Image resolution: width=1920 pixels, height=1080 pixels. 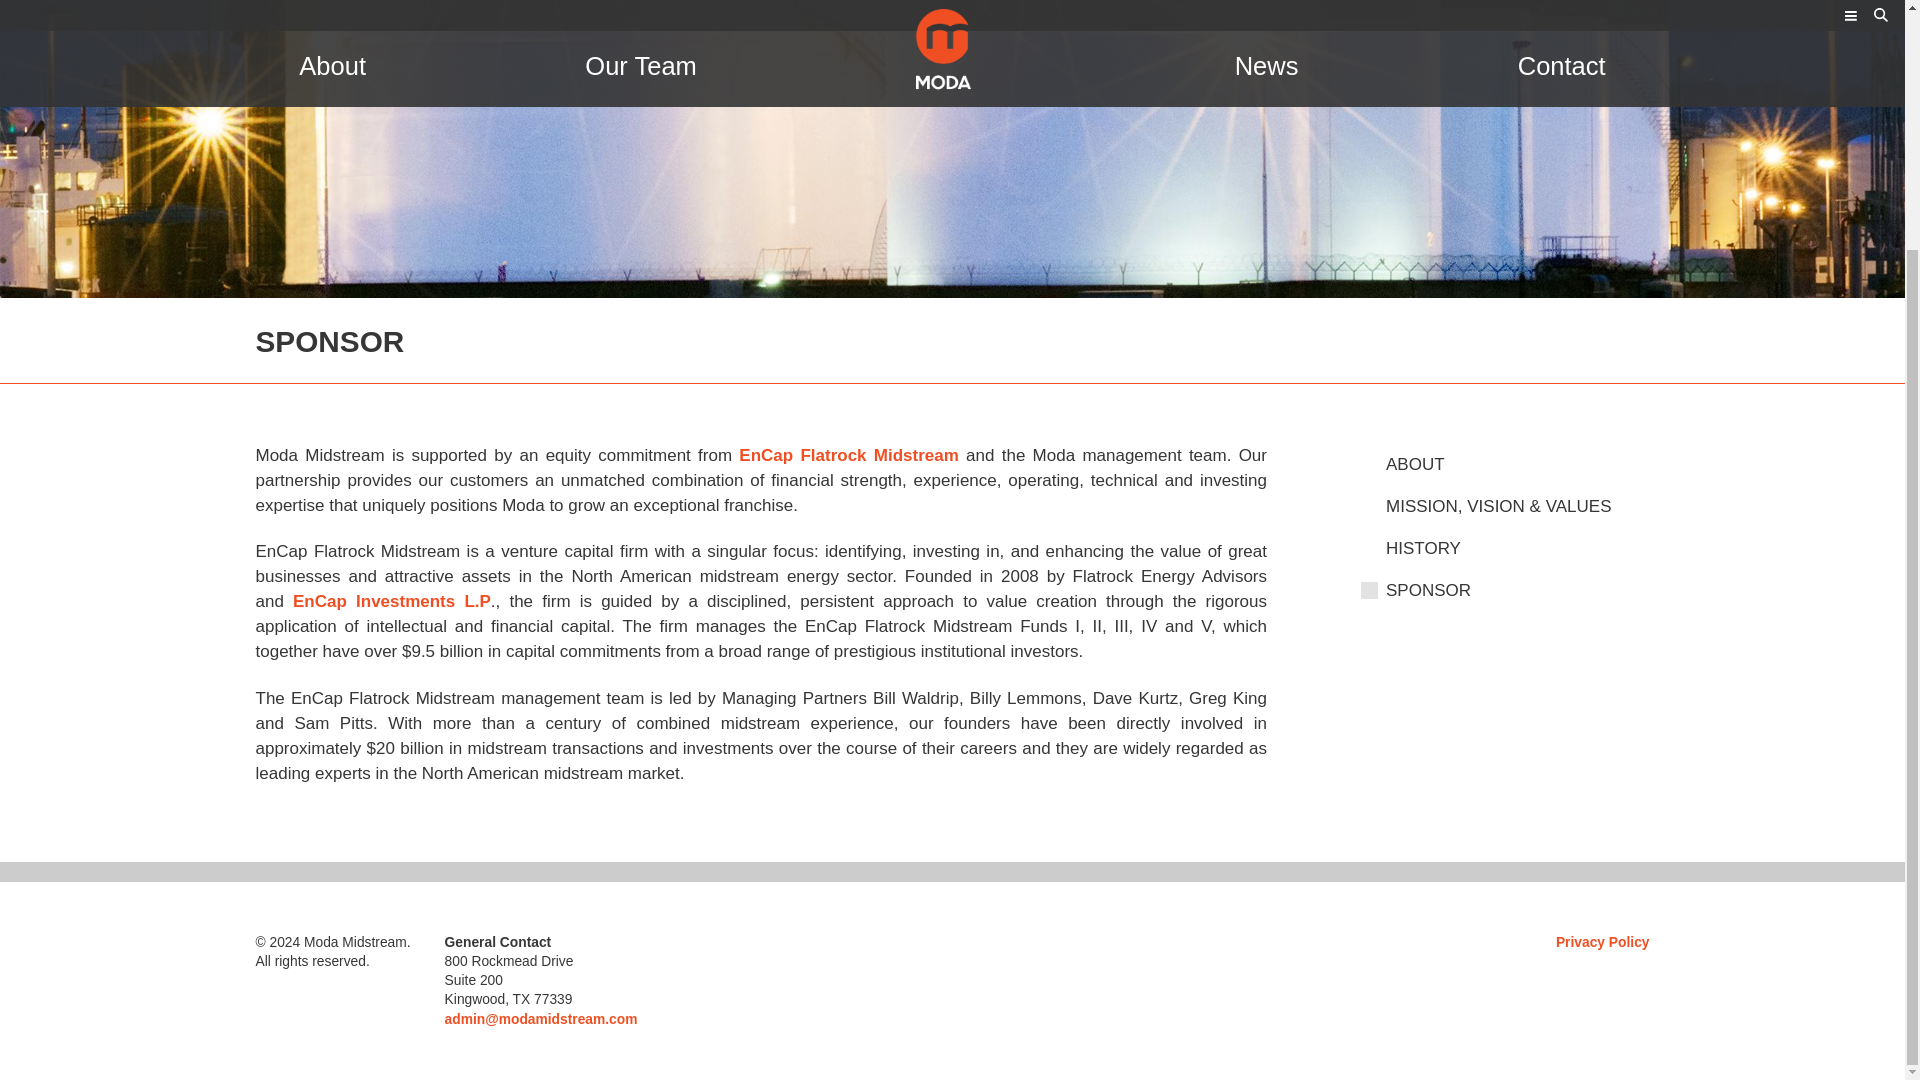 What do you see at coordinates (1602, 942) in the screenshot?
I see `Privacy Policy` at bounding box center [1602, 942].